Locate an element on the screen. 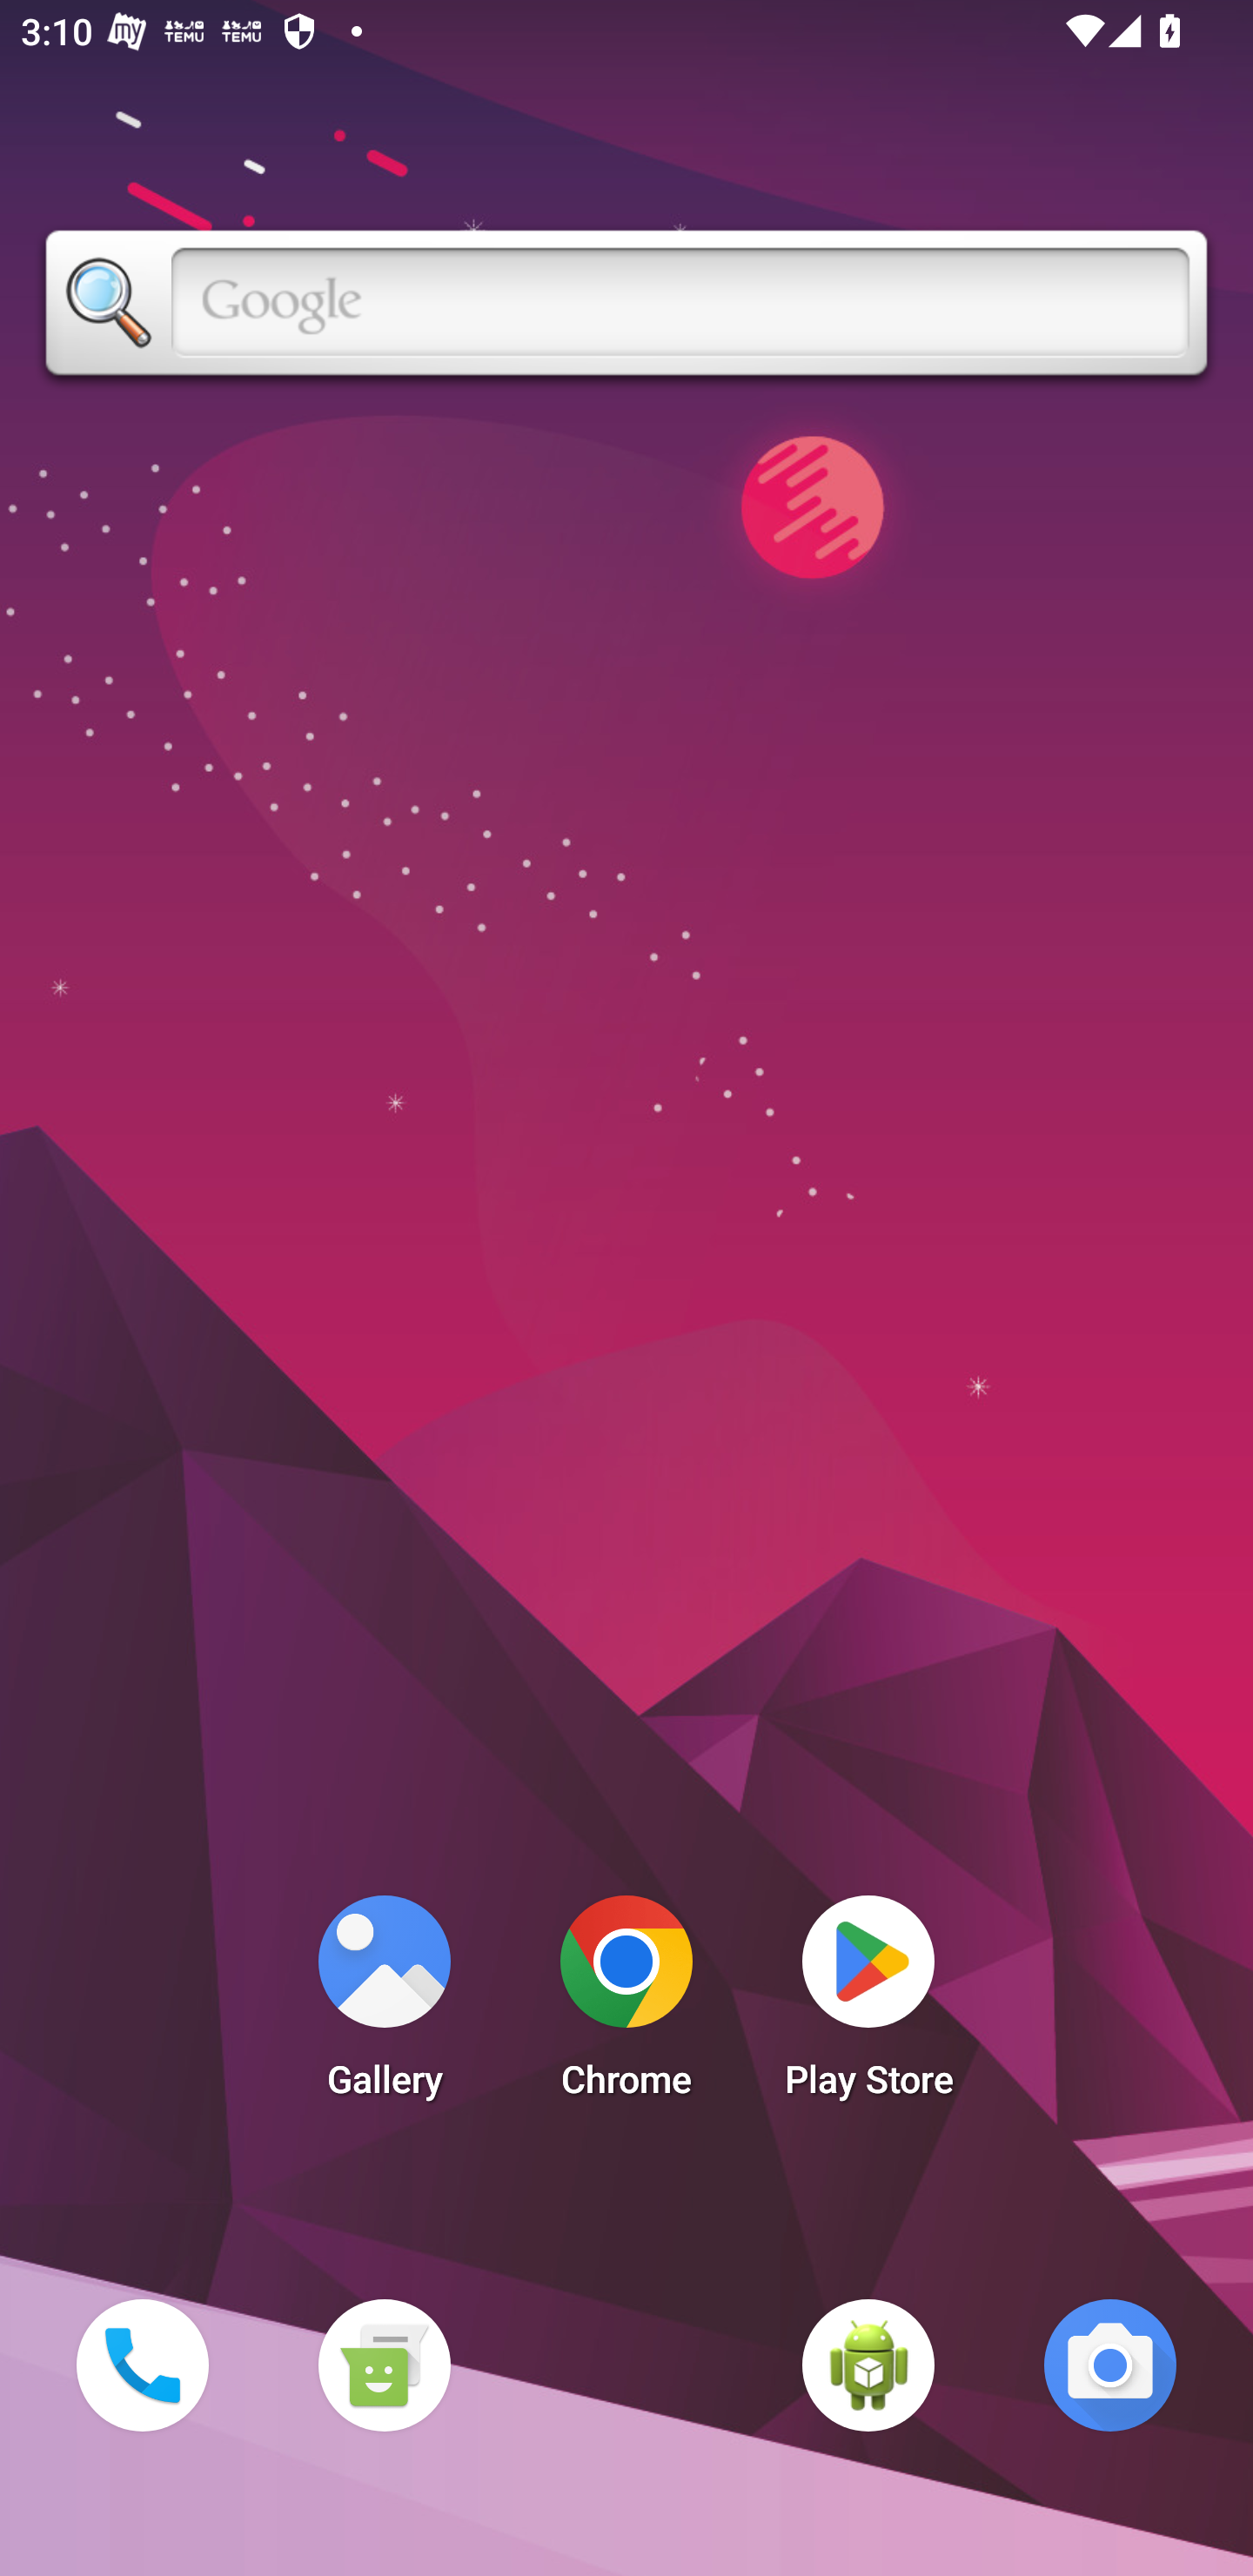 This screenshot has width=1253, height=2576. Gallery is located at coordinates (384, 2005).